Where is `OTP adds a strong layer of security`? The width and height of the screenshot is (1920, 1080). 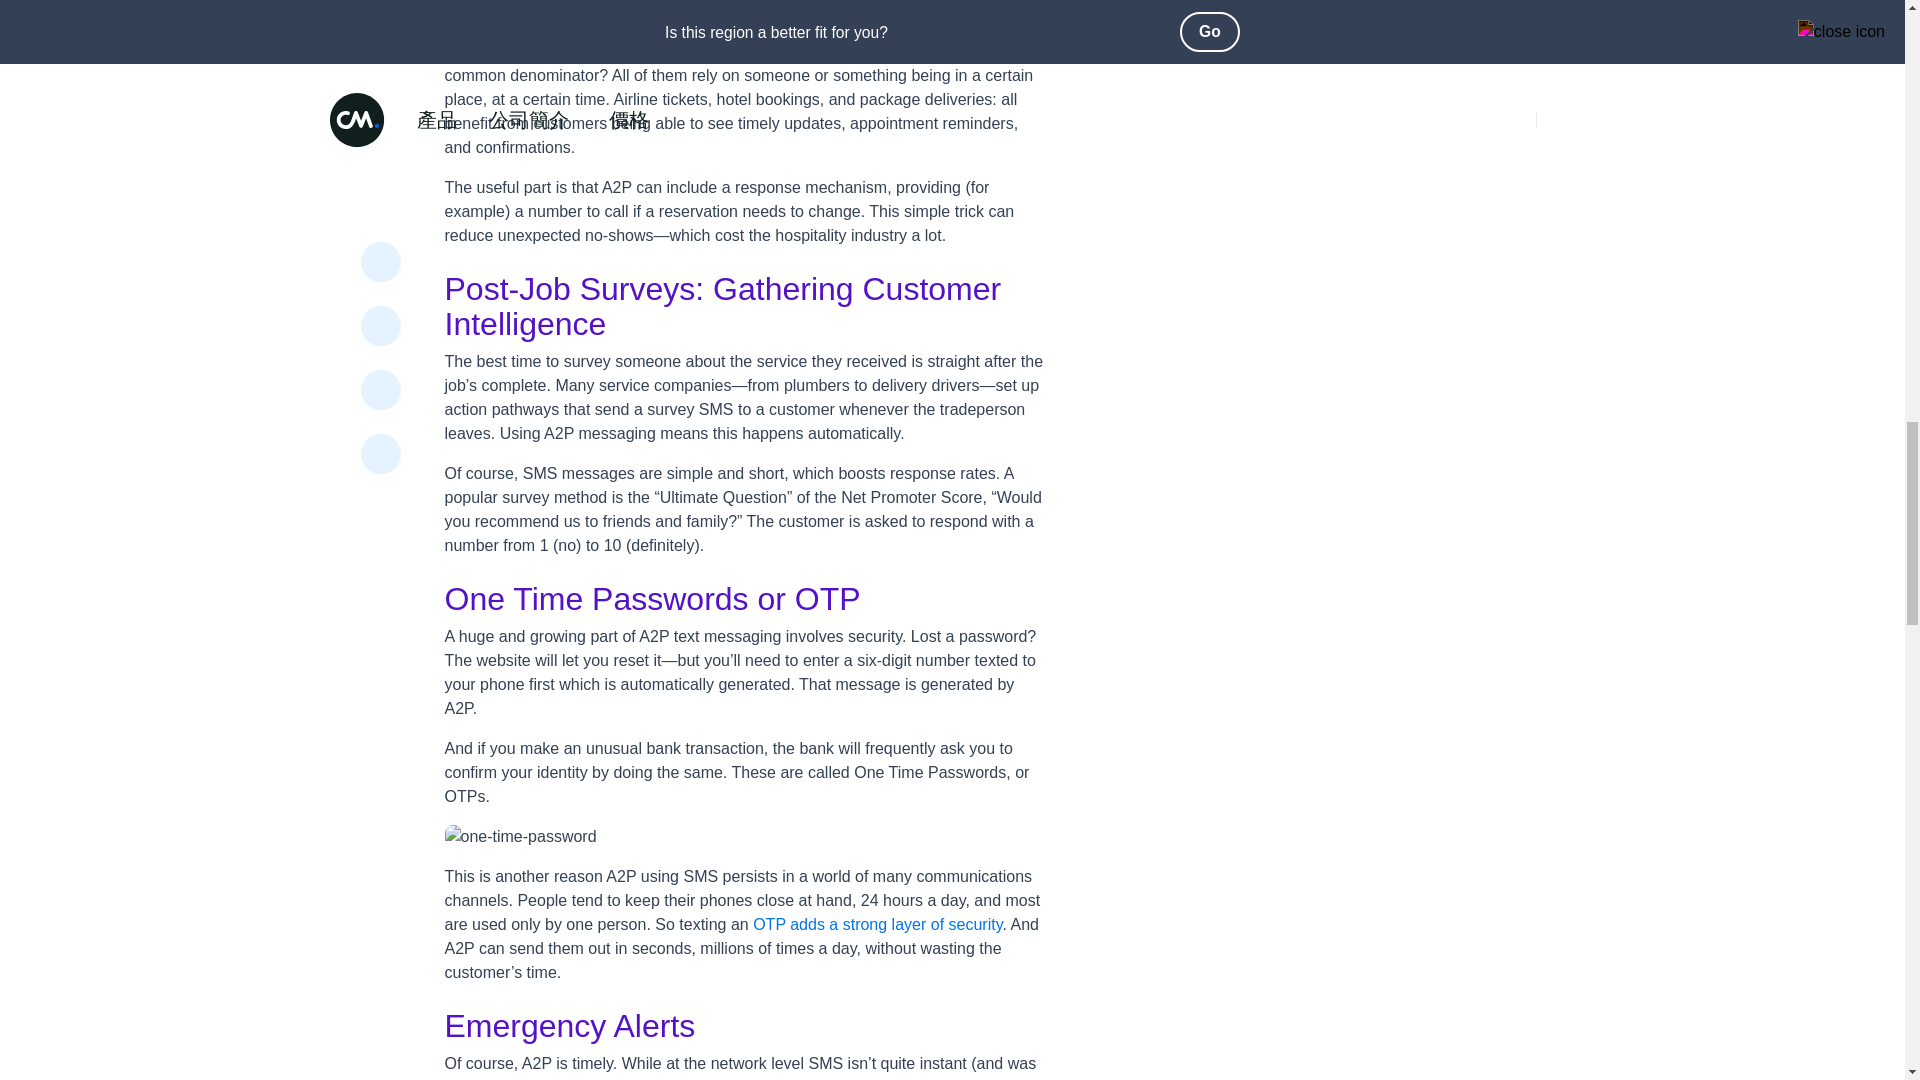
OTP adds a strong layer of security is located at coordinates (877, 924).